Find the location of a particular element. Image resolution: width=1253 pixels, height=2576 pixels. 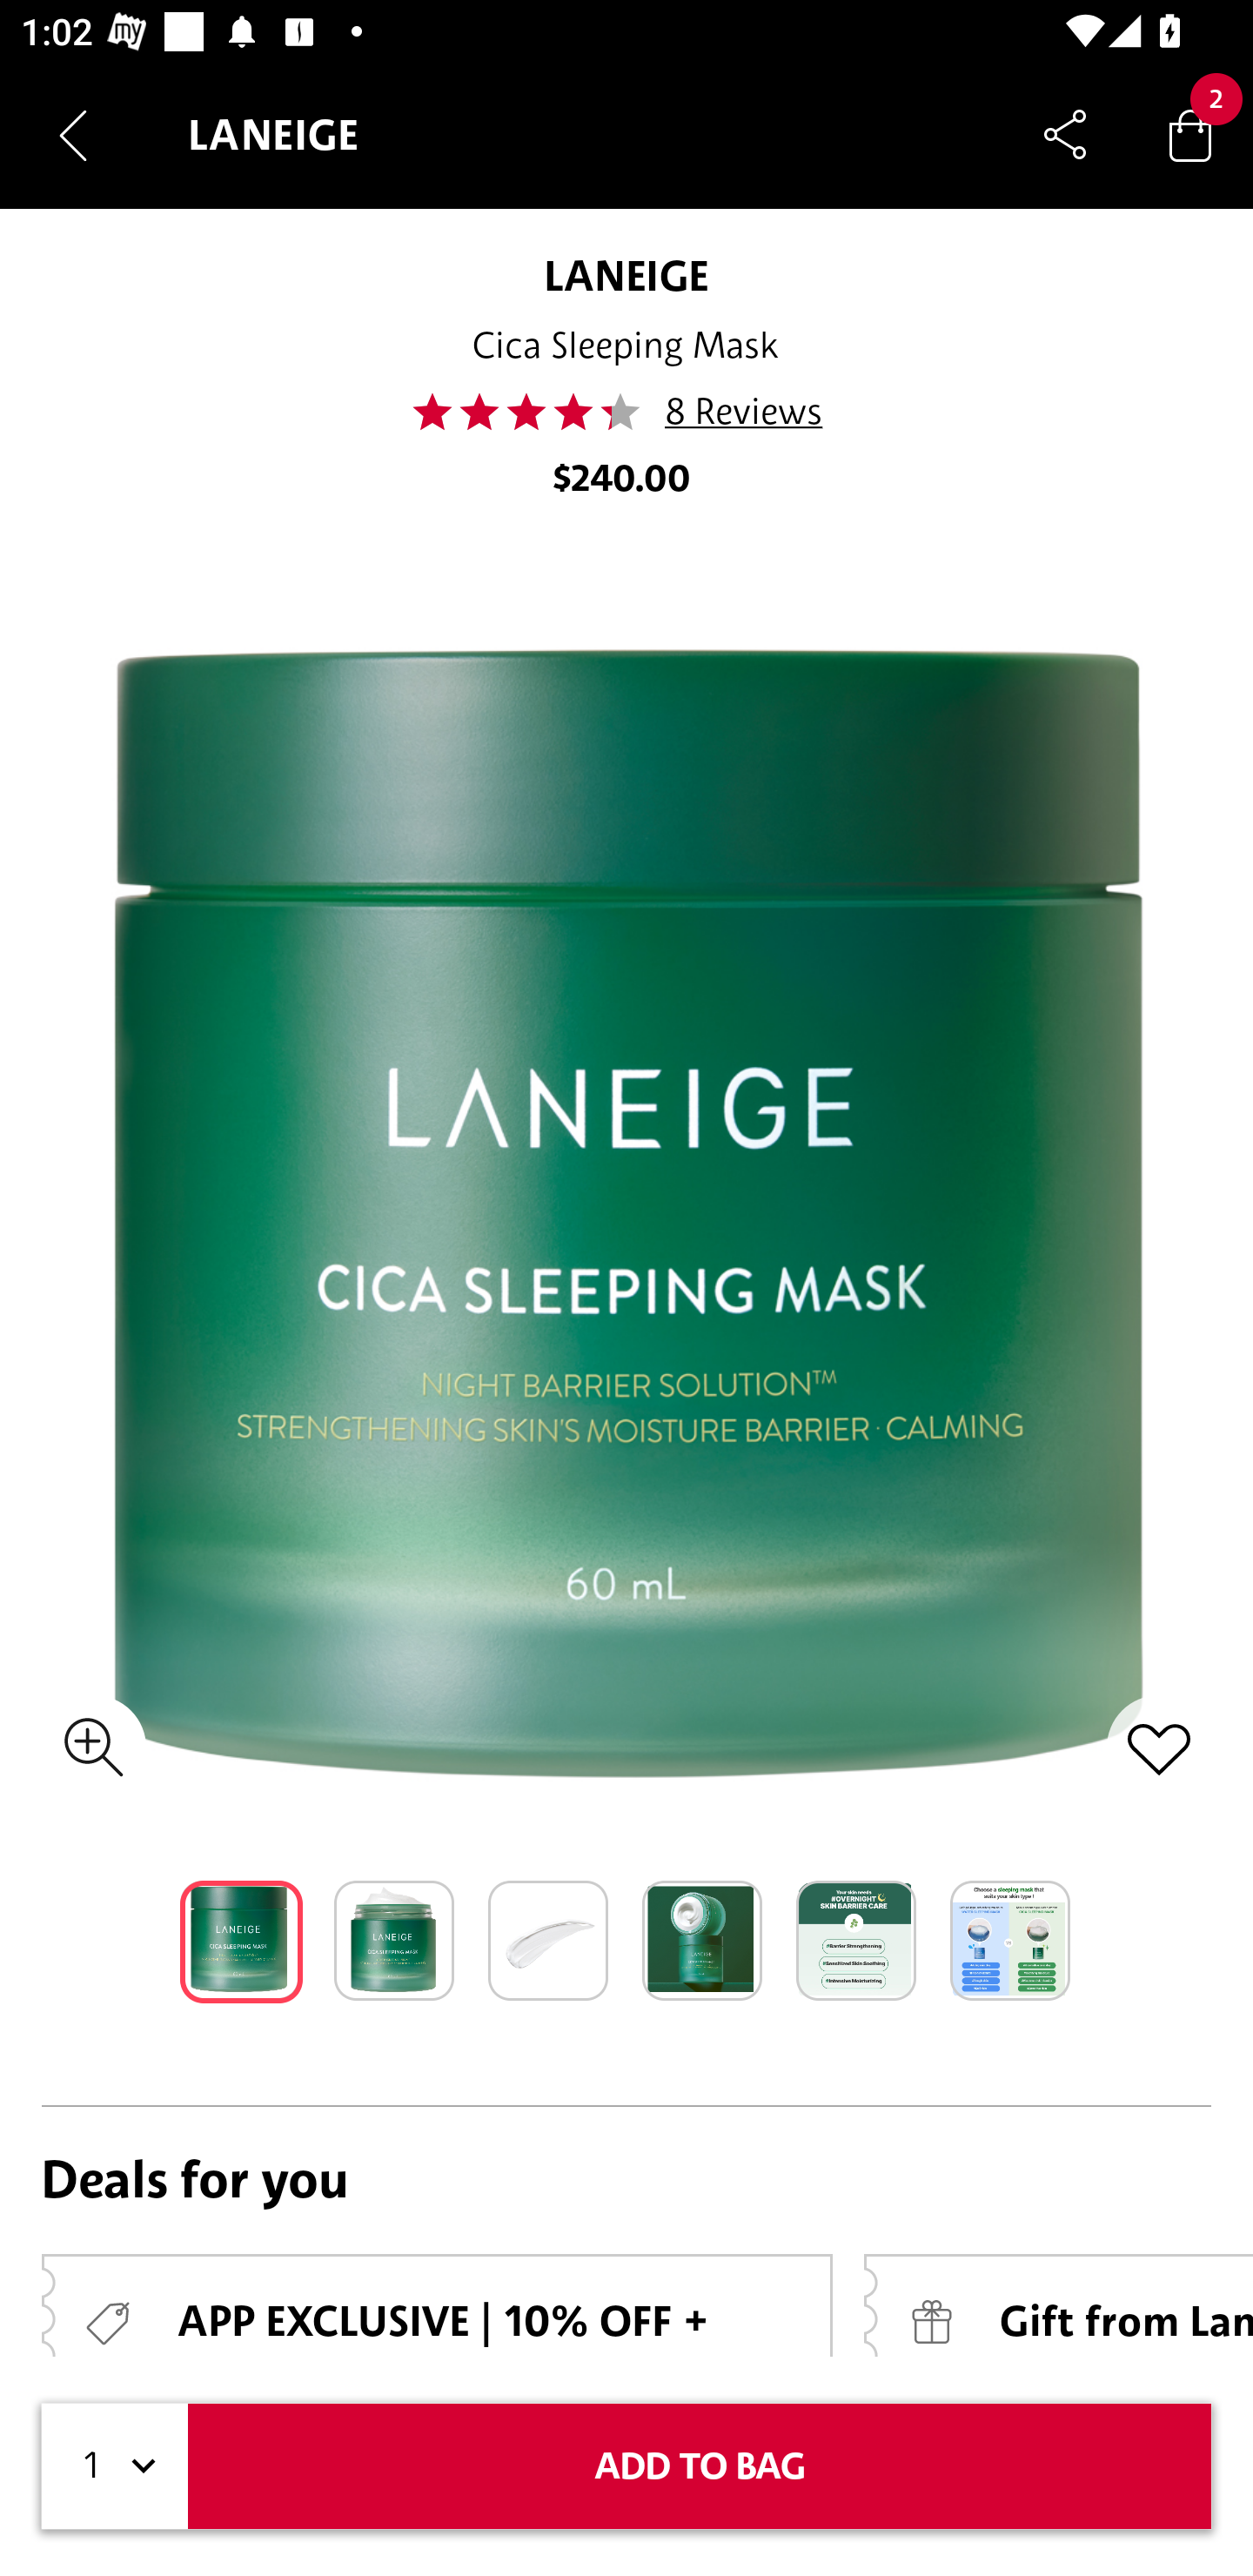

Bag is located at coordinates (1190, 134).